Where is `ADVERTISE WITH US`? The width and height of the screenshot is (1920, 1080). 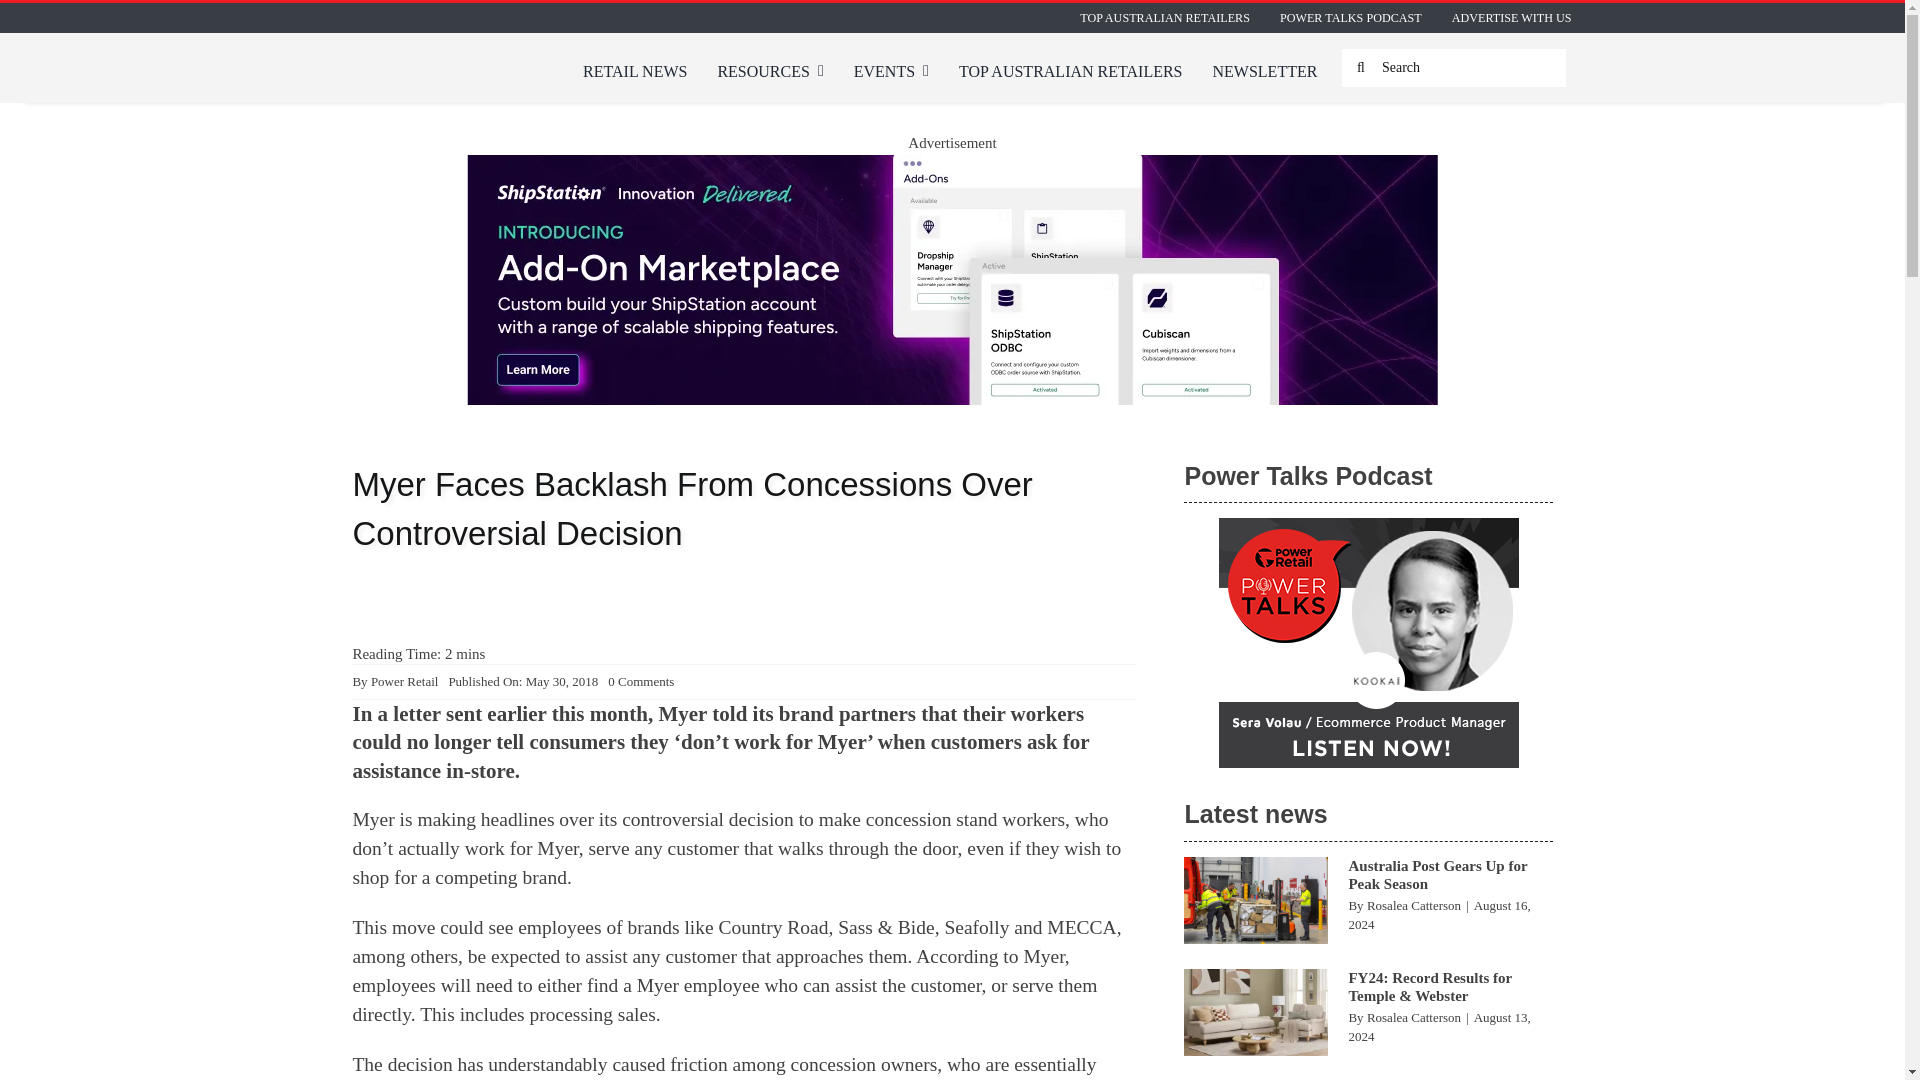 ADVERTISE WITH US is located at coordinates (1512, 18).